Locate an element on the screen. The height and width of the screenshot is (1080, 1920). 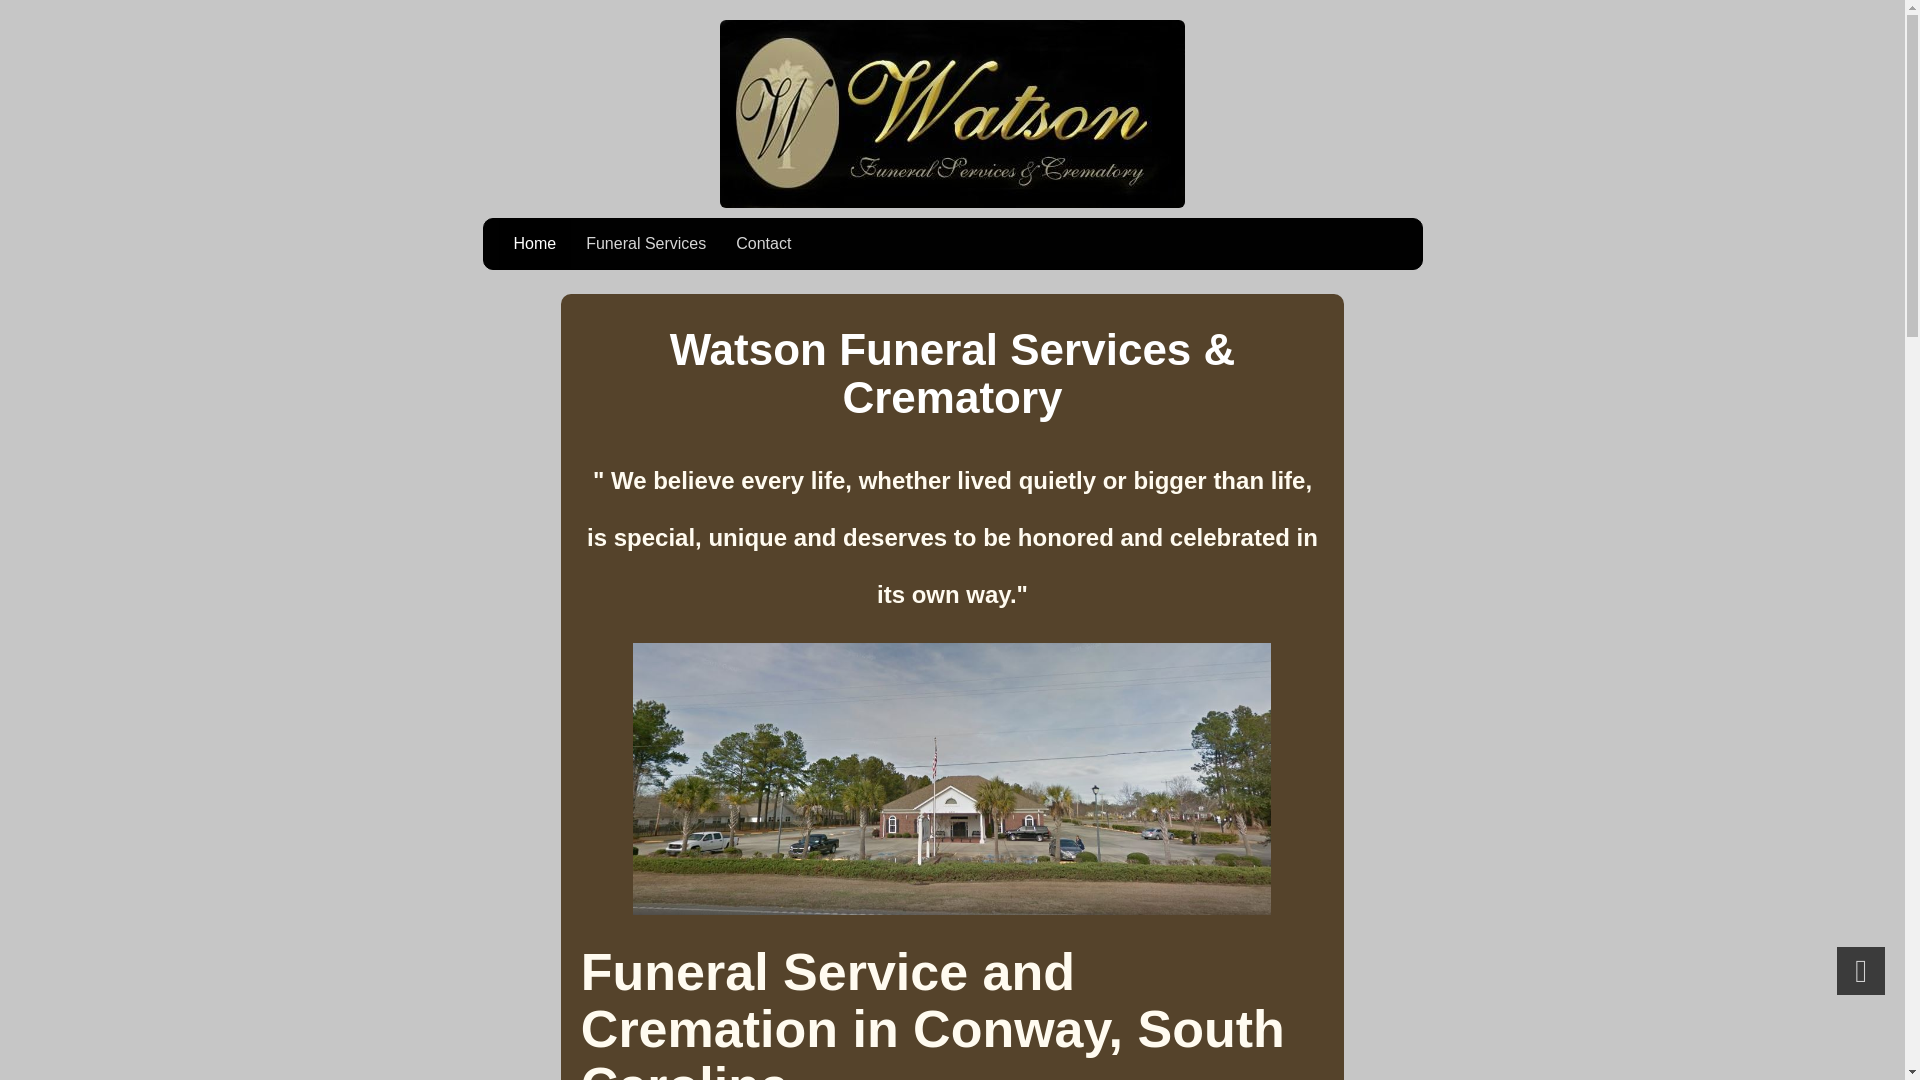
Funeral Services is located at coordinates (646, 244).